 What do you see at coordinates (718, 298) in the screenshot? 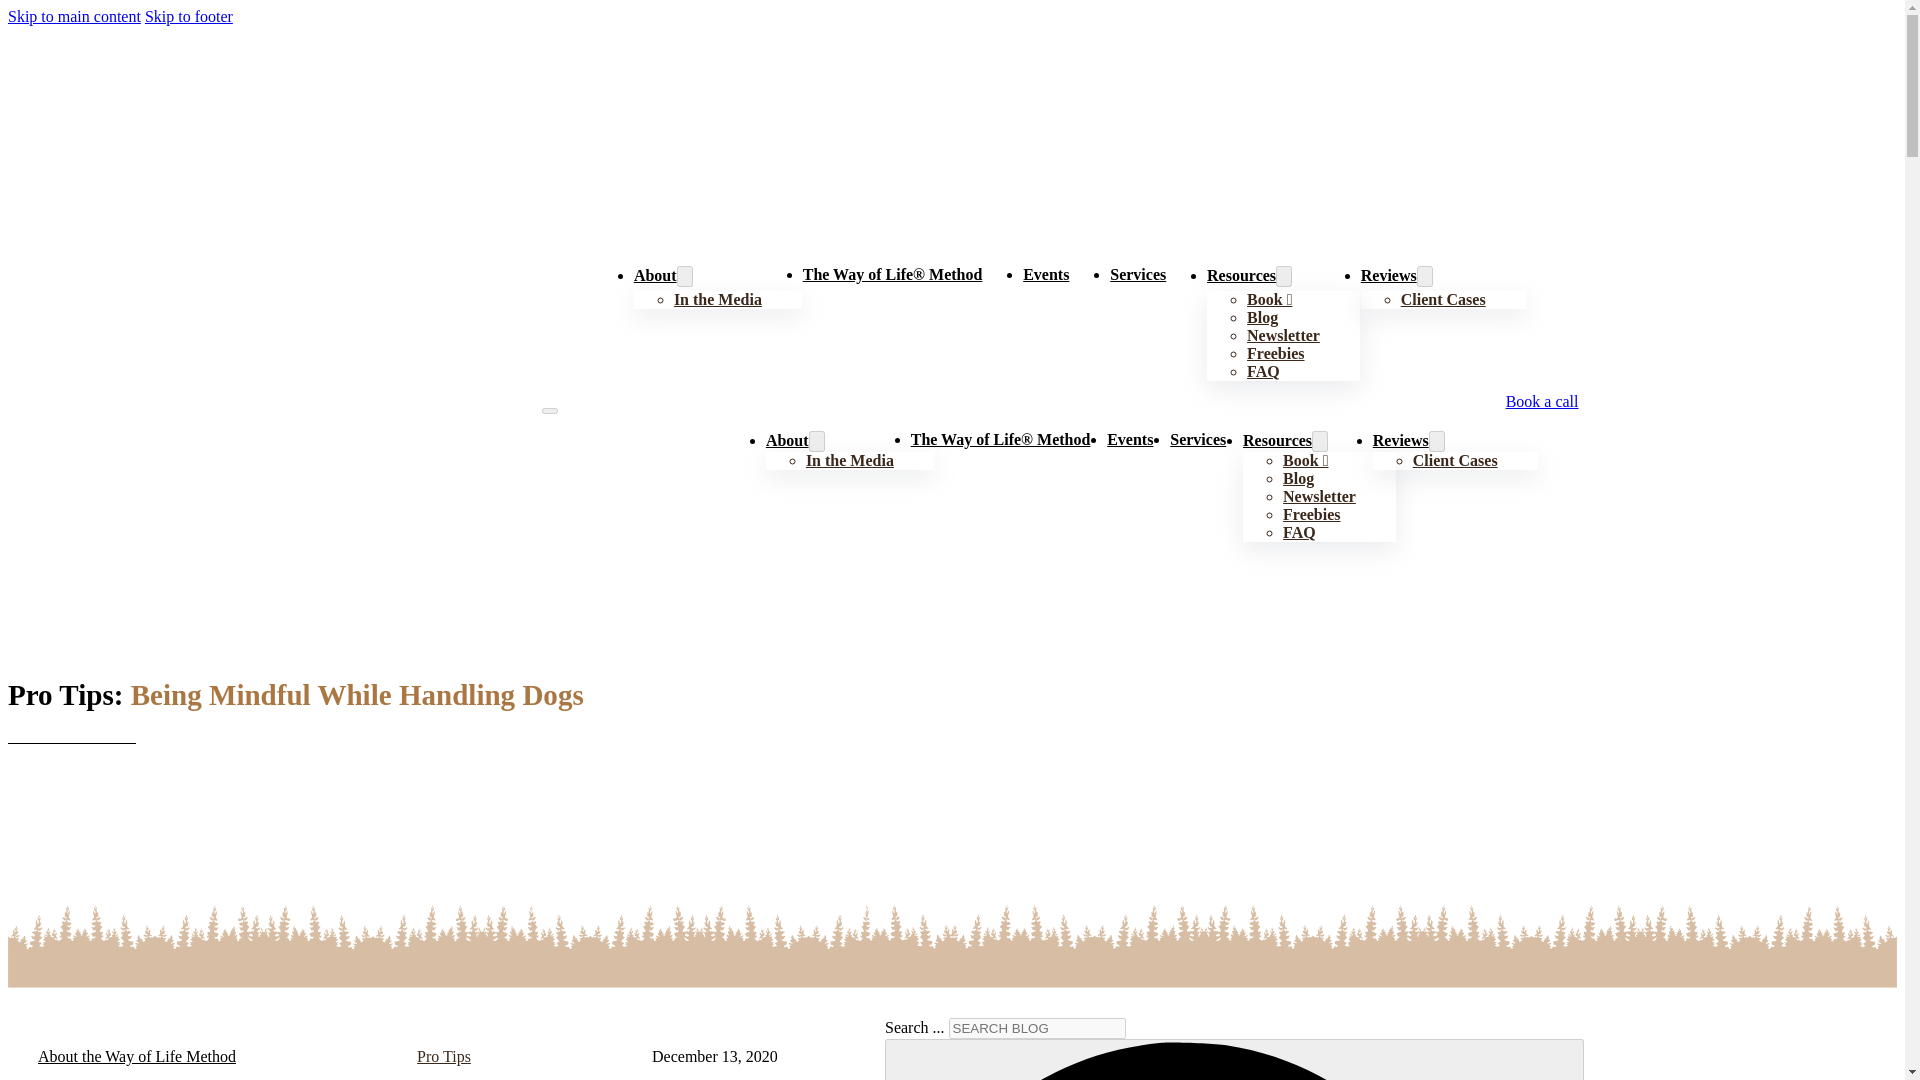
I see `In the Media` at bounding box center [718, 298].